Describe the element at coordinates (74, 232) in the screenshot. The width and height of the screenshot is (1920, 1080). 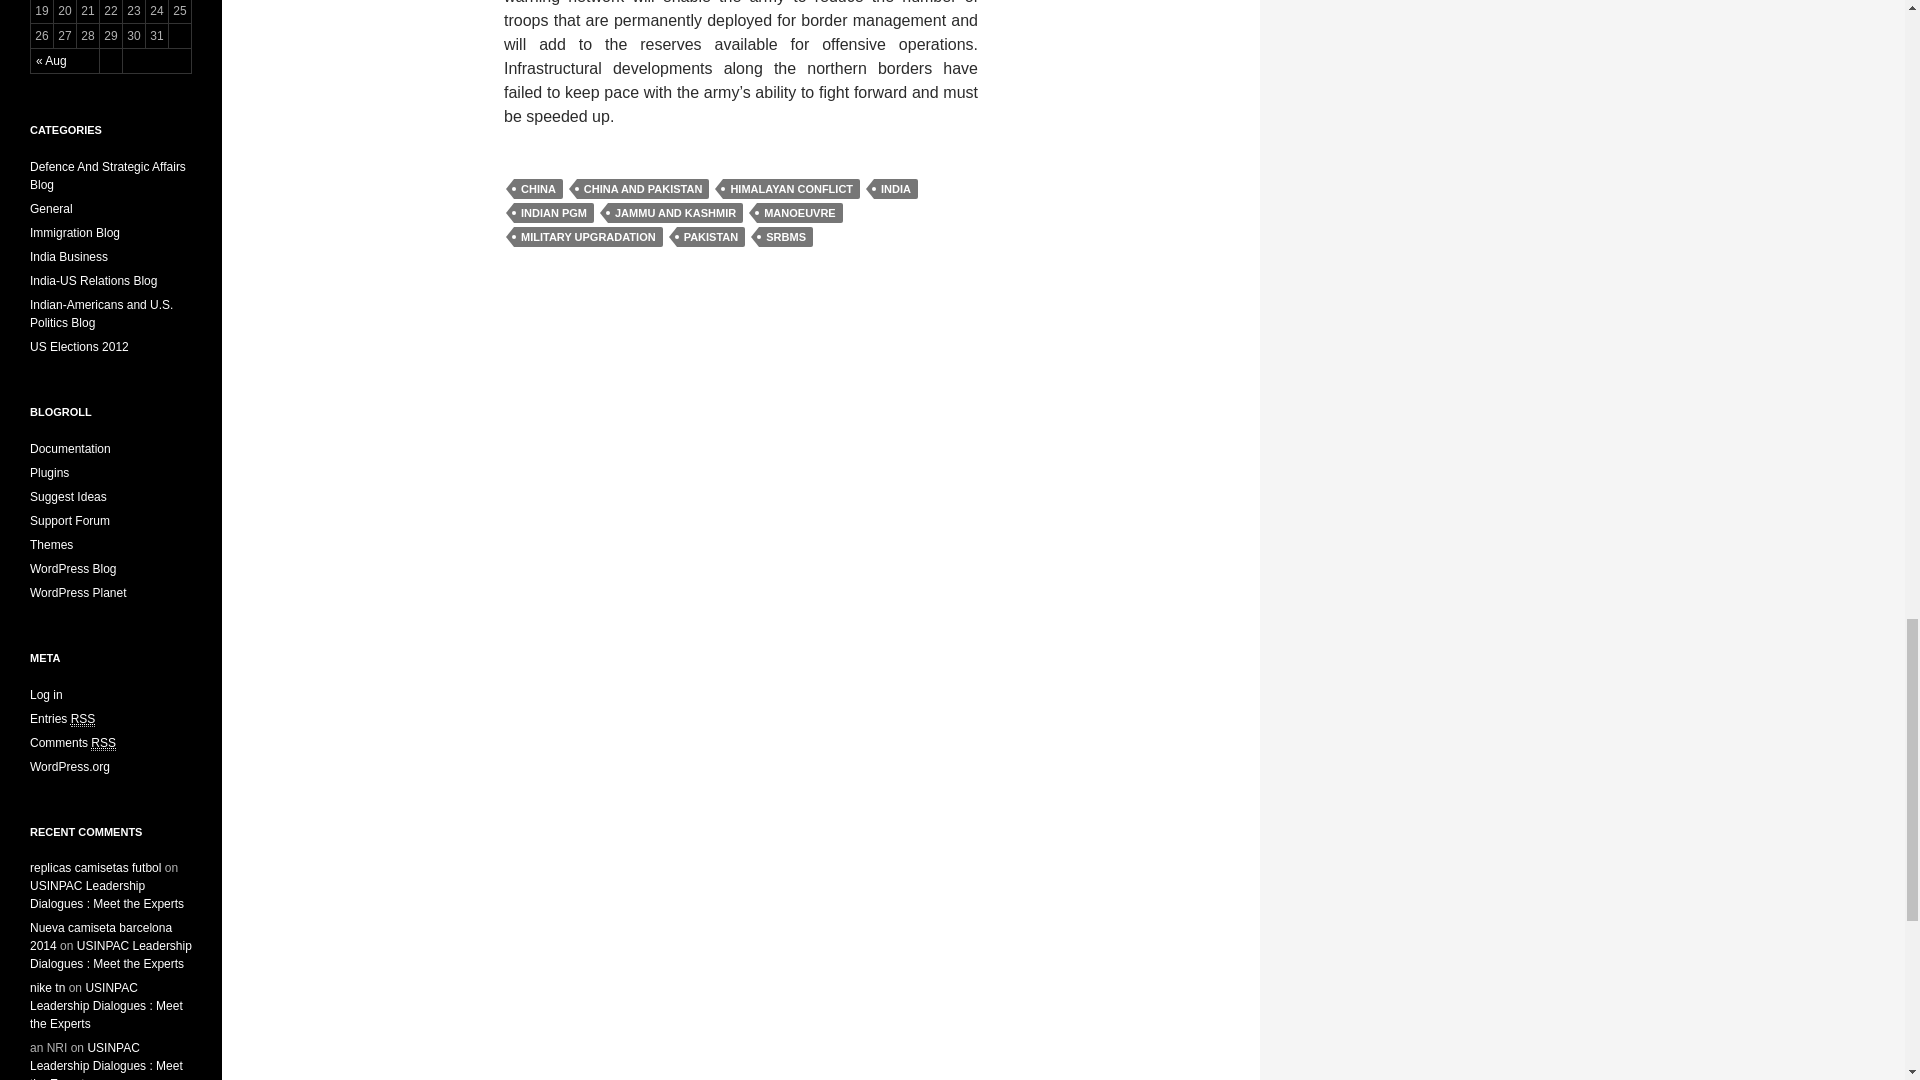
I see `View all posts filed under Immigration Blog` at that location.